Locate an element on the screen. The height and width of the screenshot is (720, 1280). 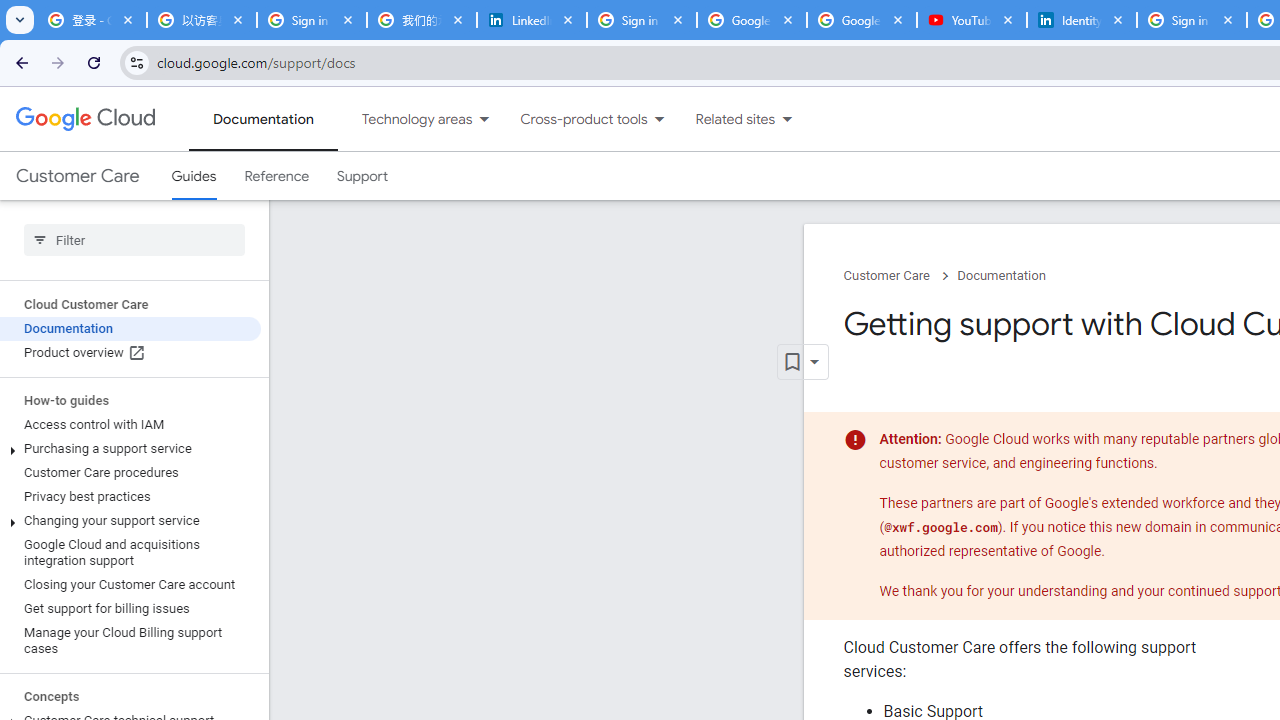
Dropdown menu for Technology areas is located at coordinates (484, 119).